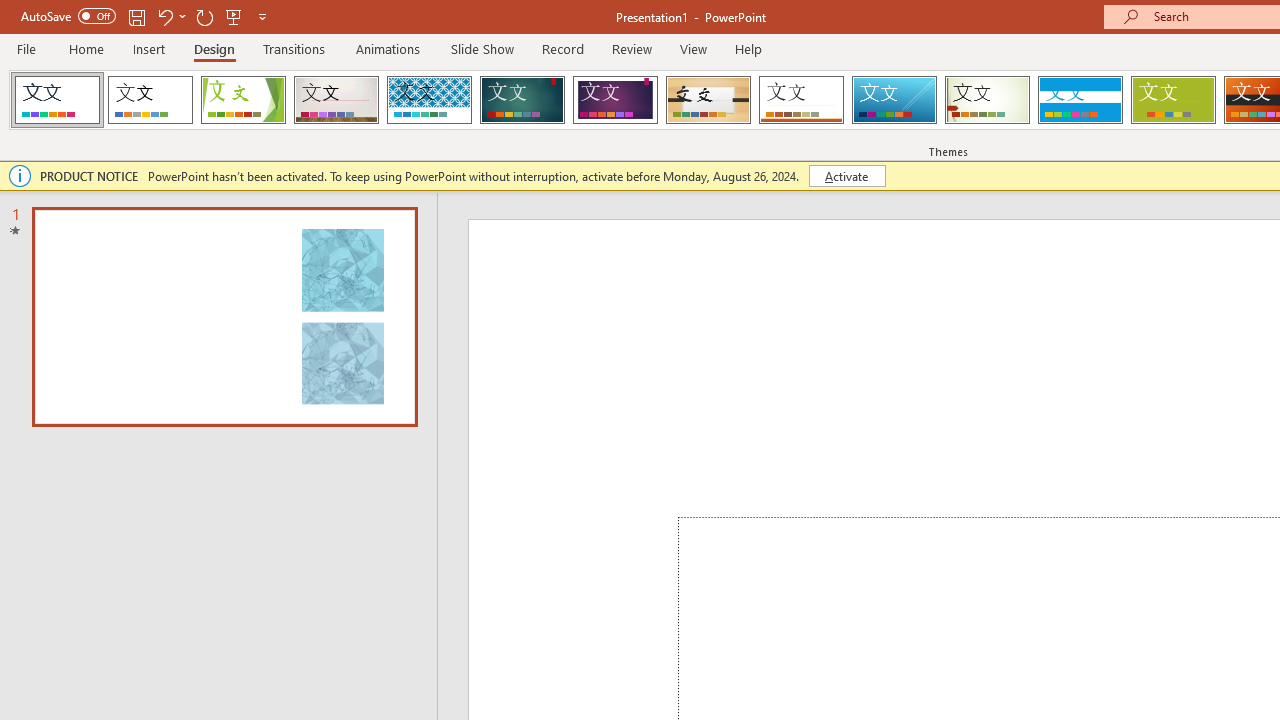  What do you see at coordinates (146, 16) in the screenshot?
I see `Quick Access Toolbar` at bounding box center [146, 16].